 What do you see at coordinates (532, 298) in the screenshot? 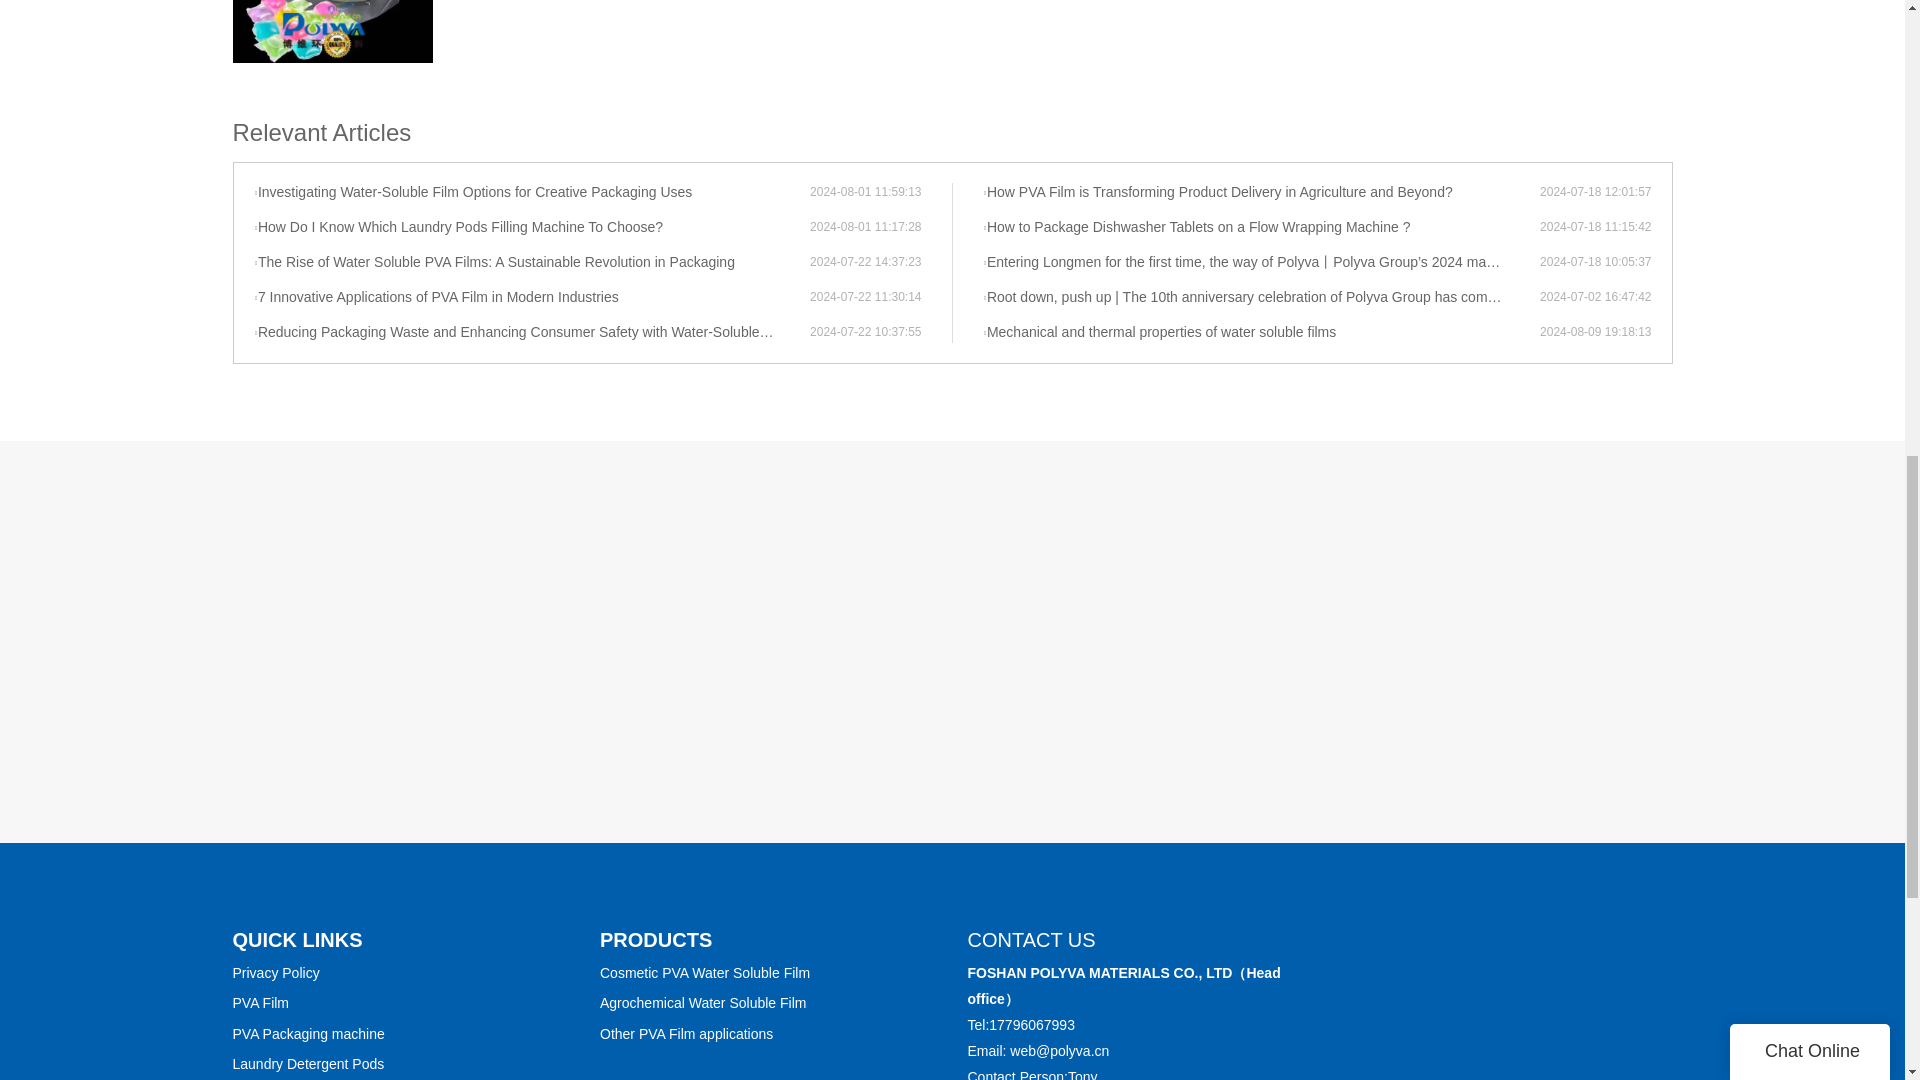
I see `7 Innovative Applications of PVA Film in Modern Industries` at bounding box center [532, 298].